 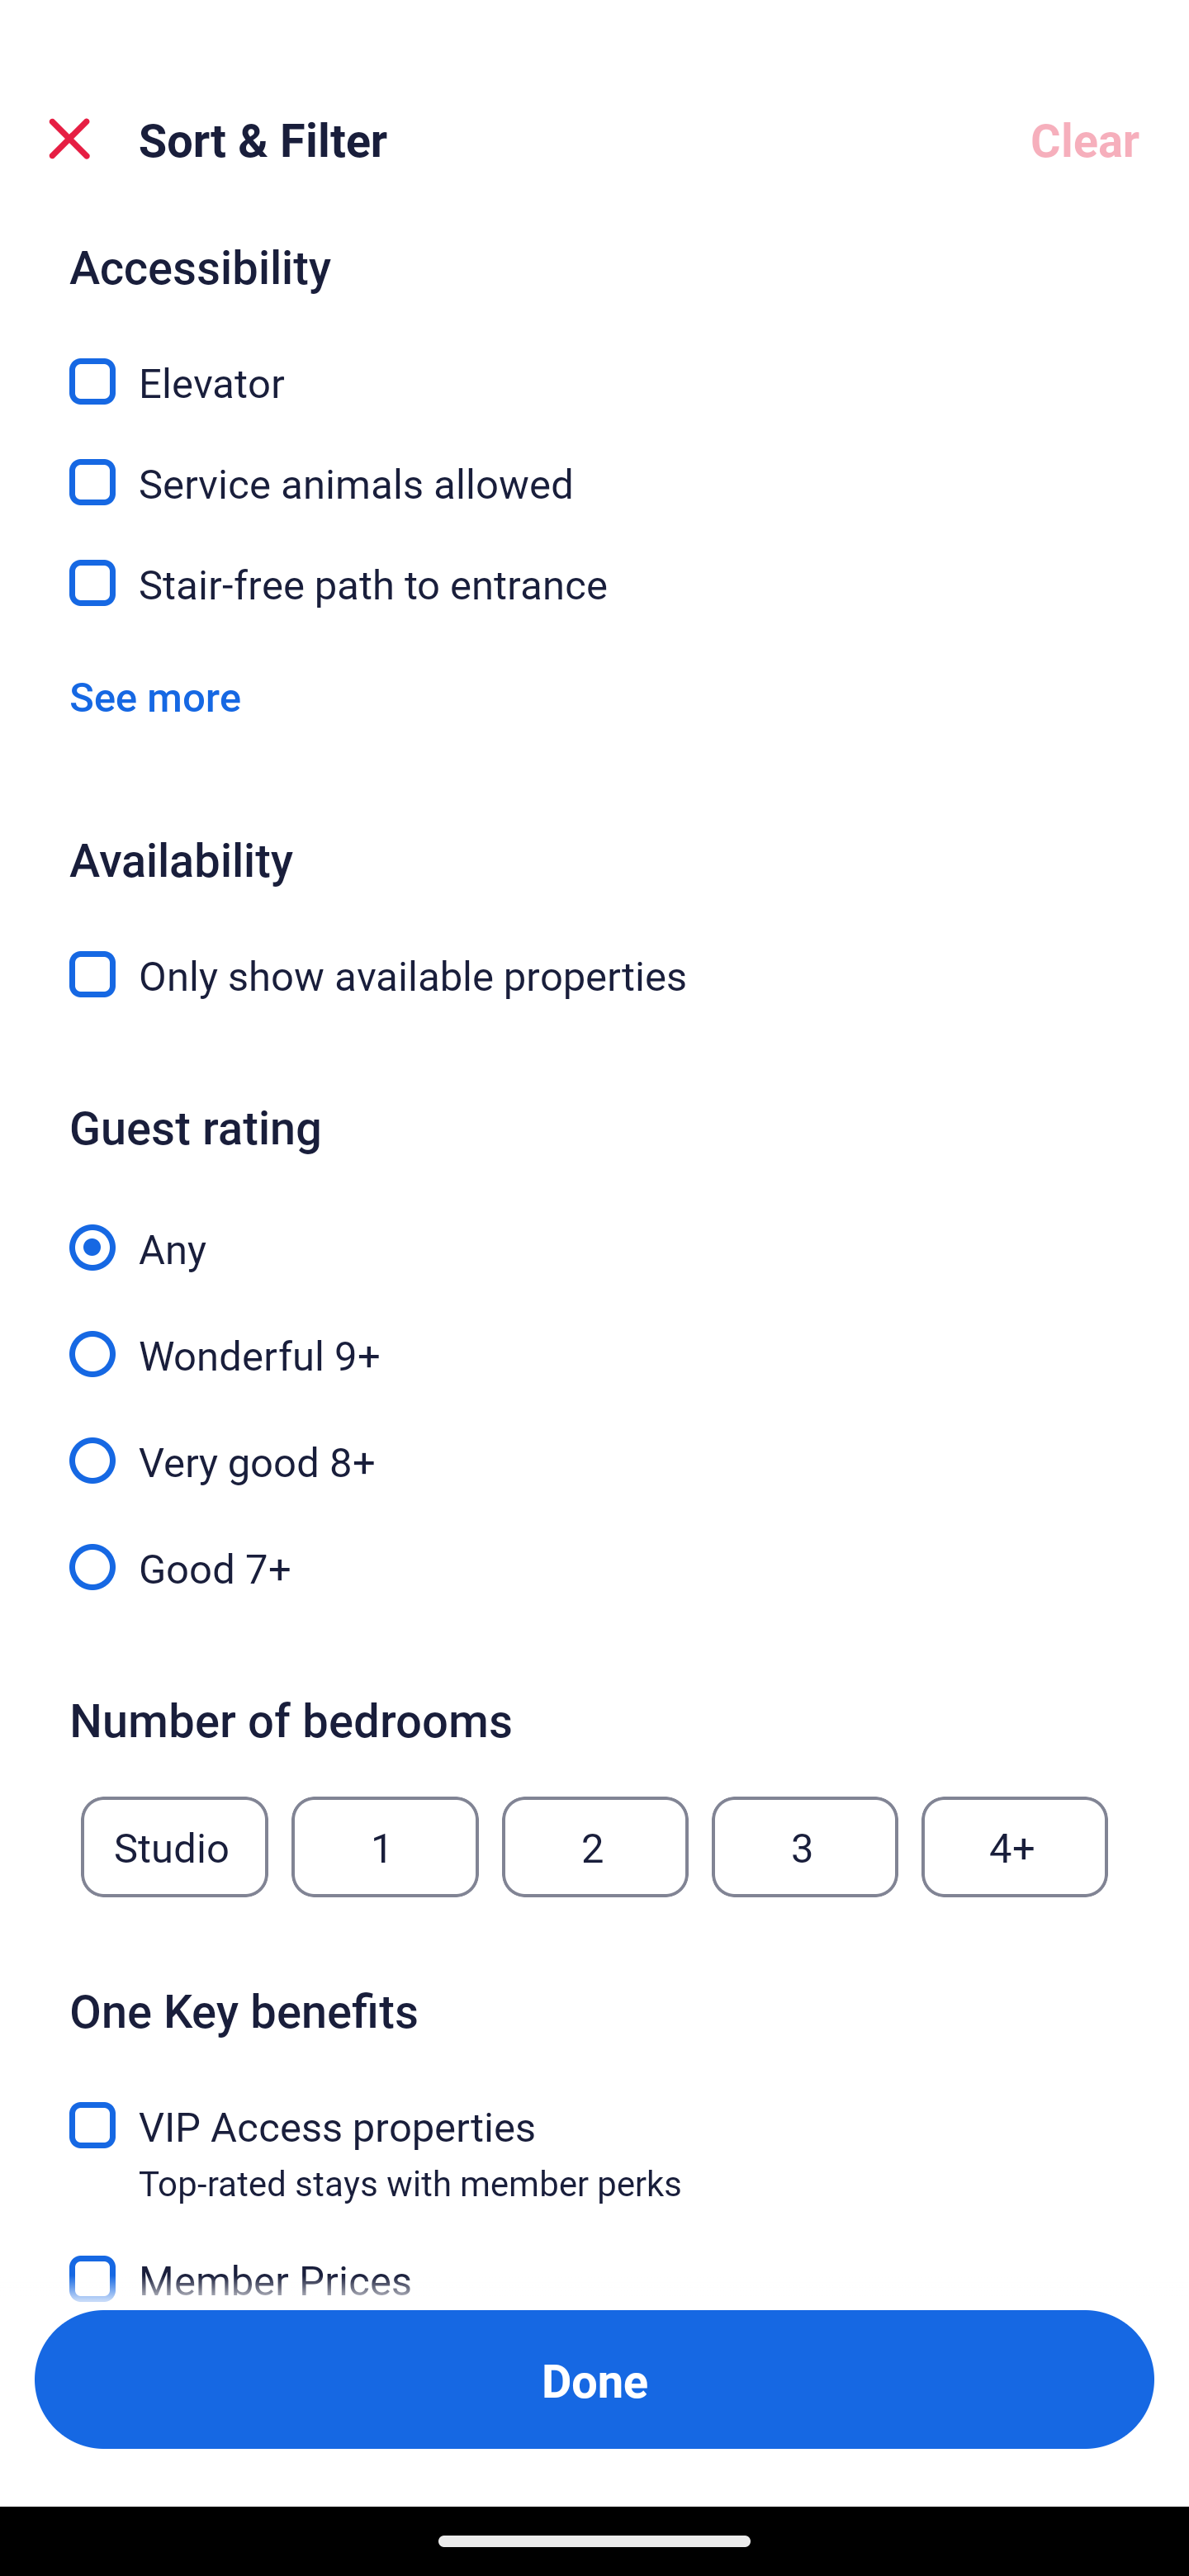 I want to click on Wonderful 9+, so click(x=594, y=1335).